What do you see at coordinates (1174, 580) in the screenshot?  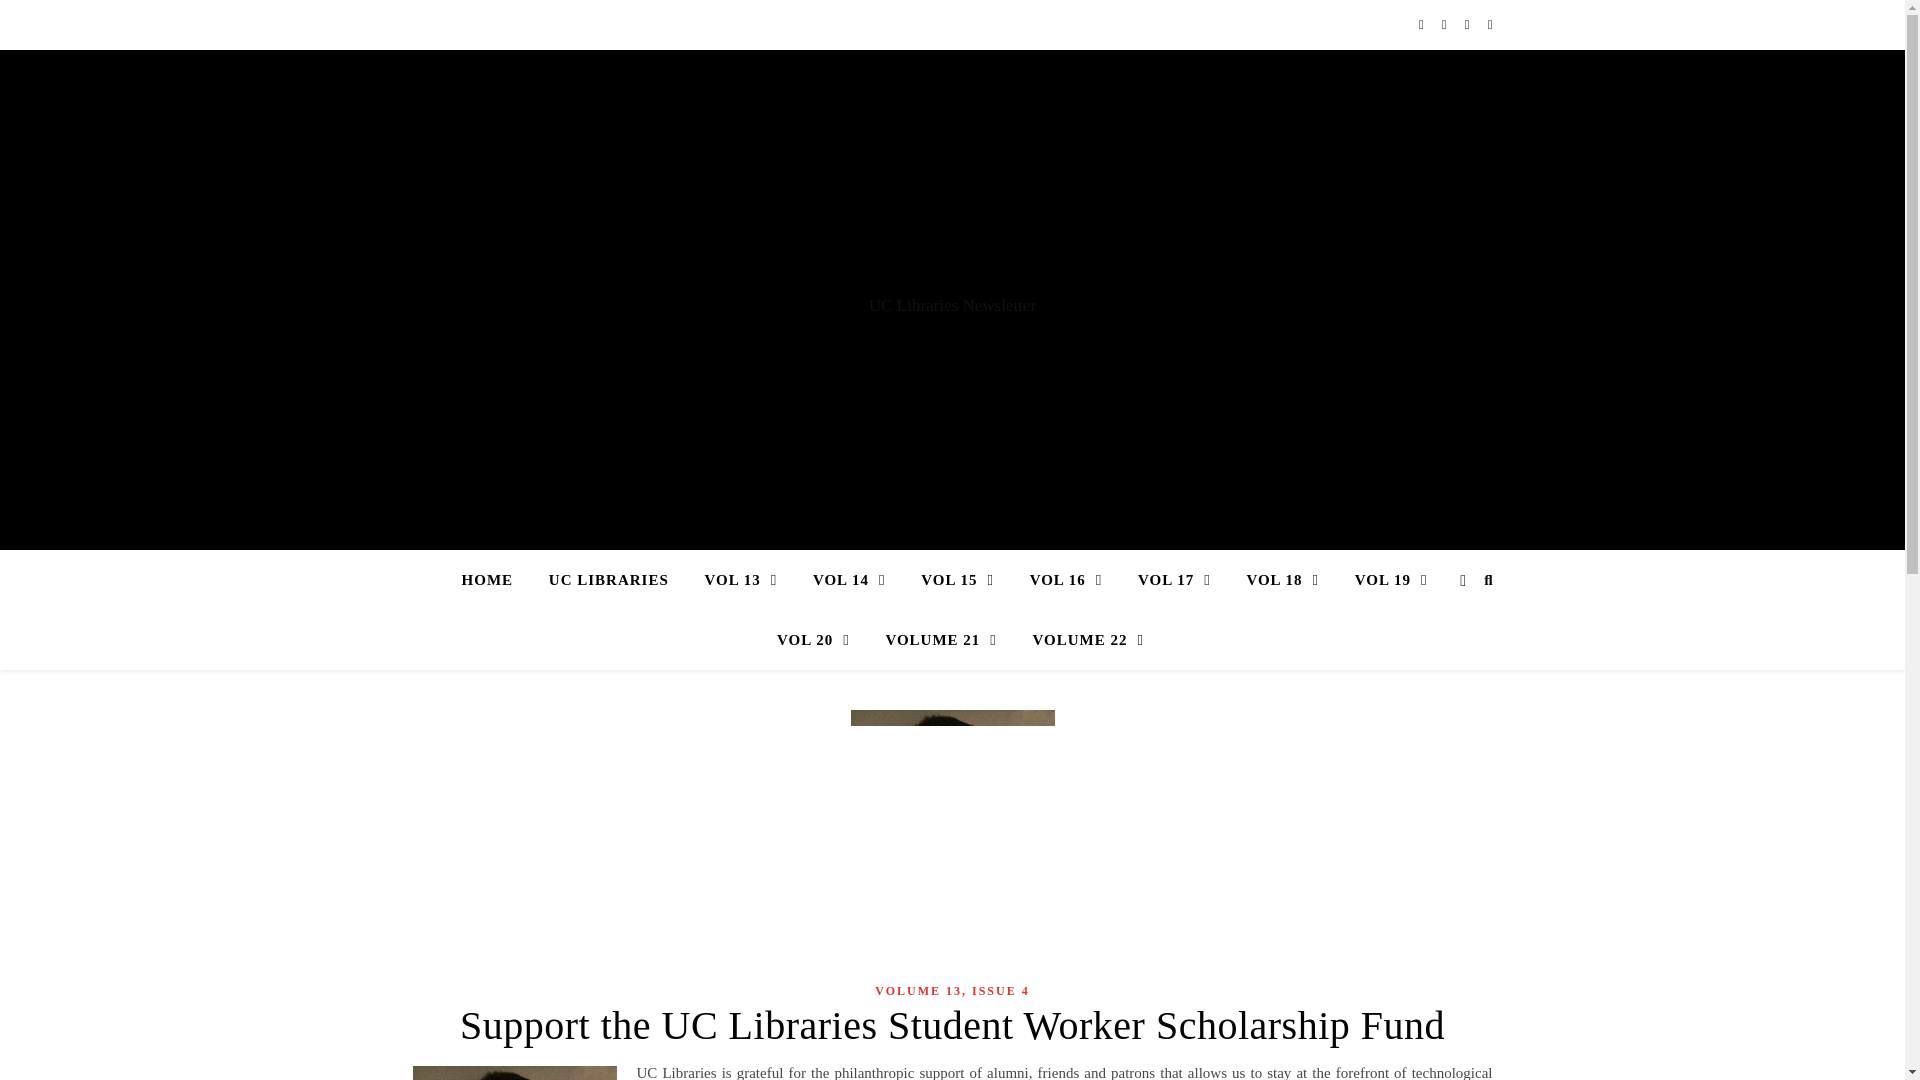 I see `VOL 17` at bounding box center [1174, 580].